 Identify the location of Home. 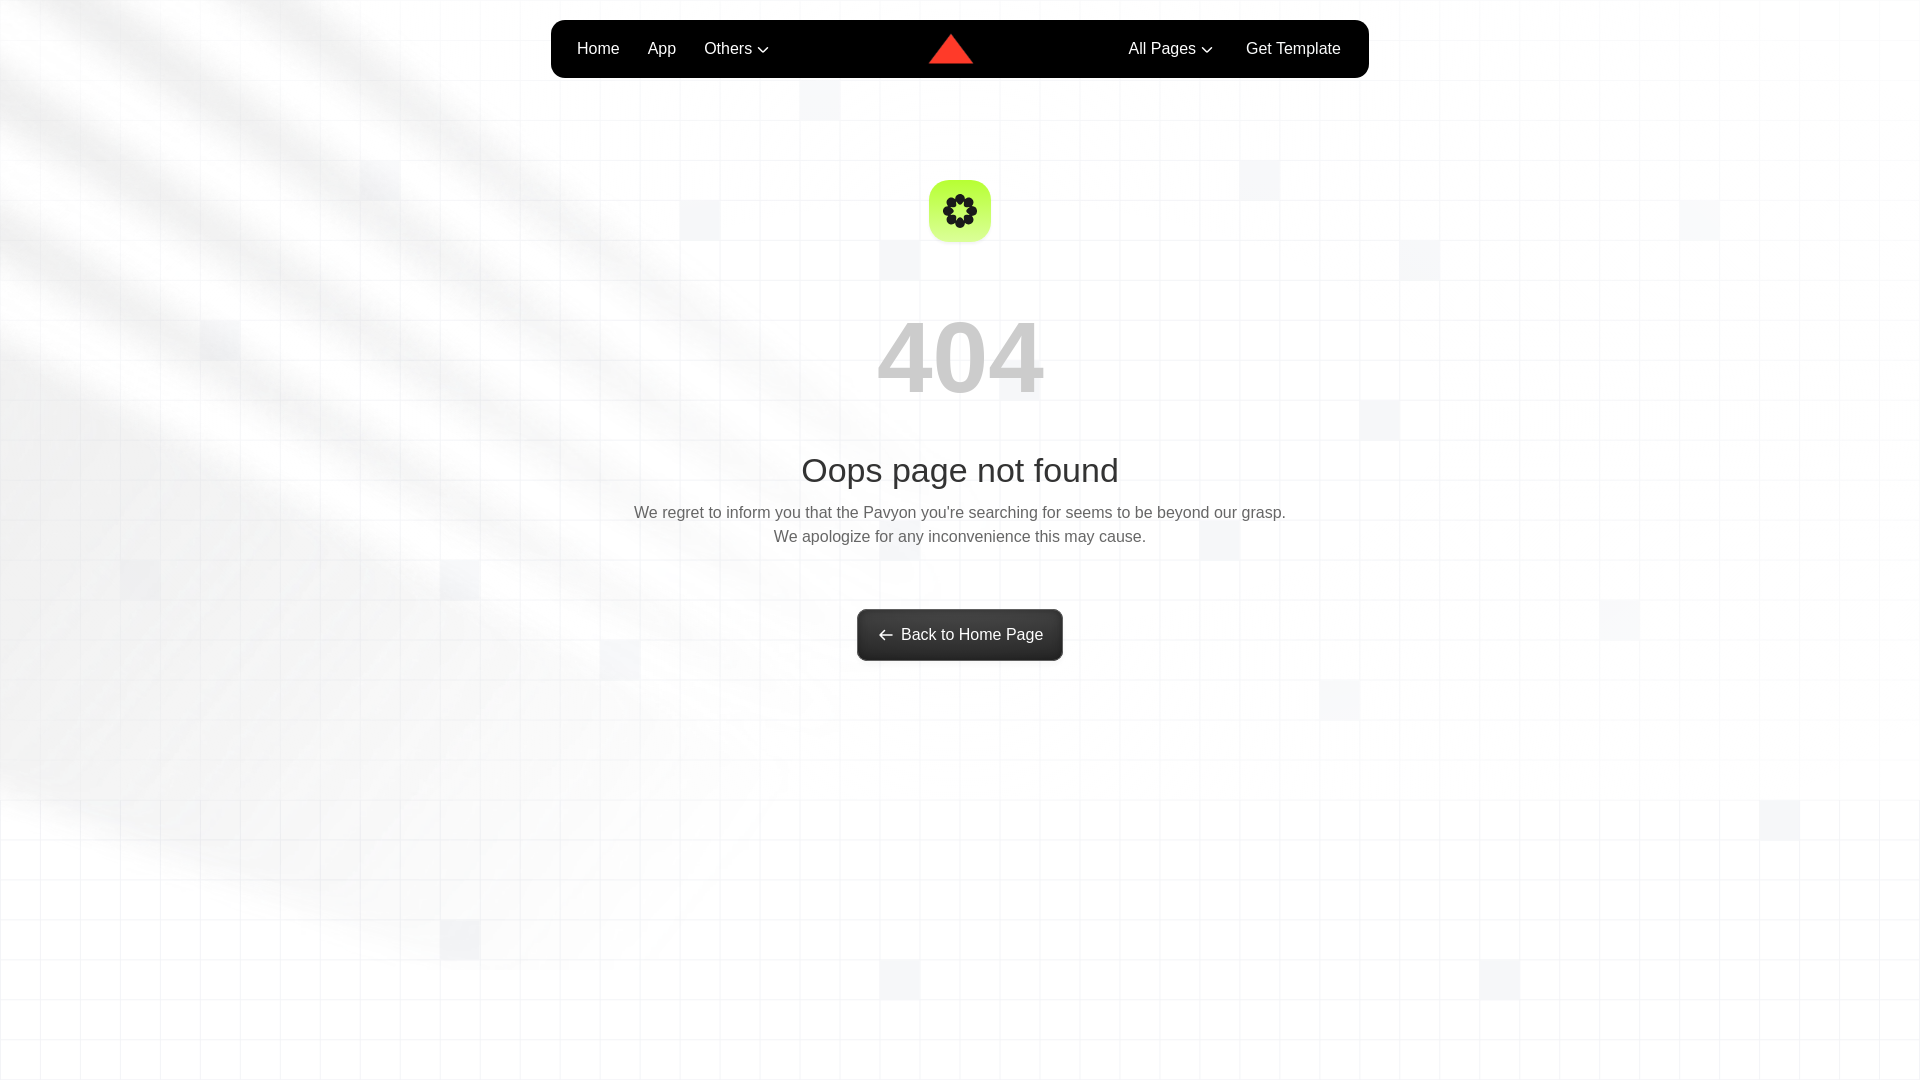
(598, 48).